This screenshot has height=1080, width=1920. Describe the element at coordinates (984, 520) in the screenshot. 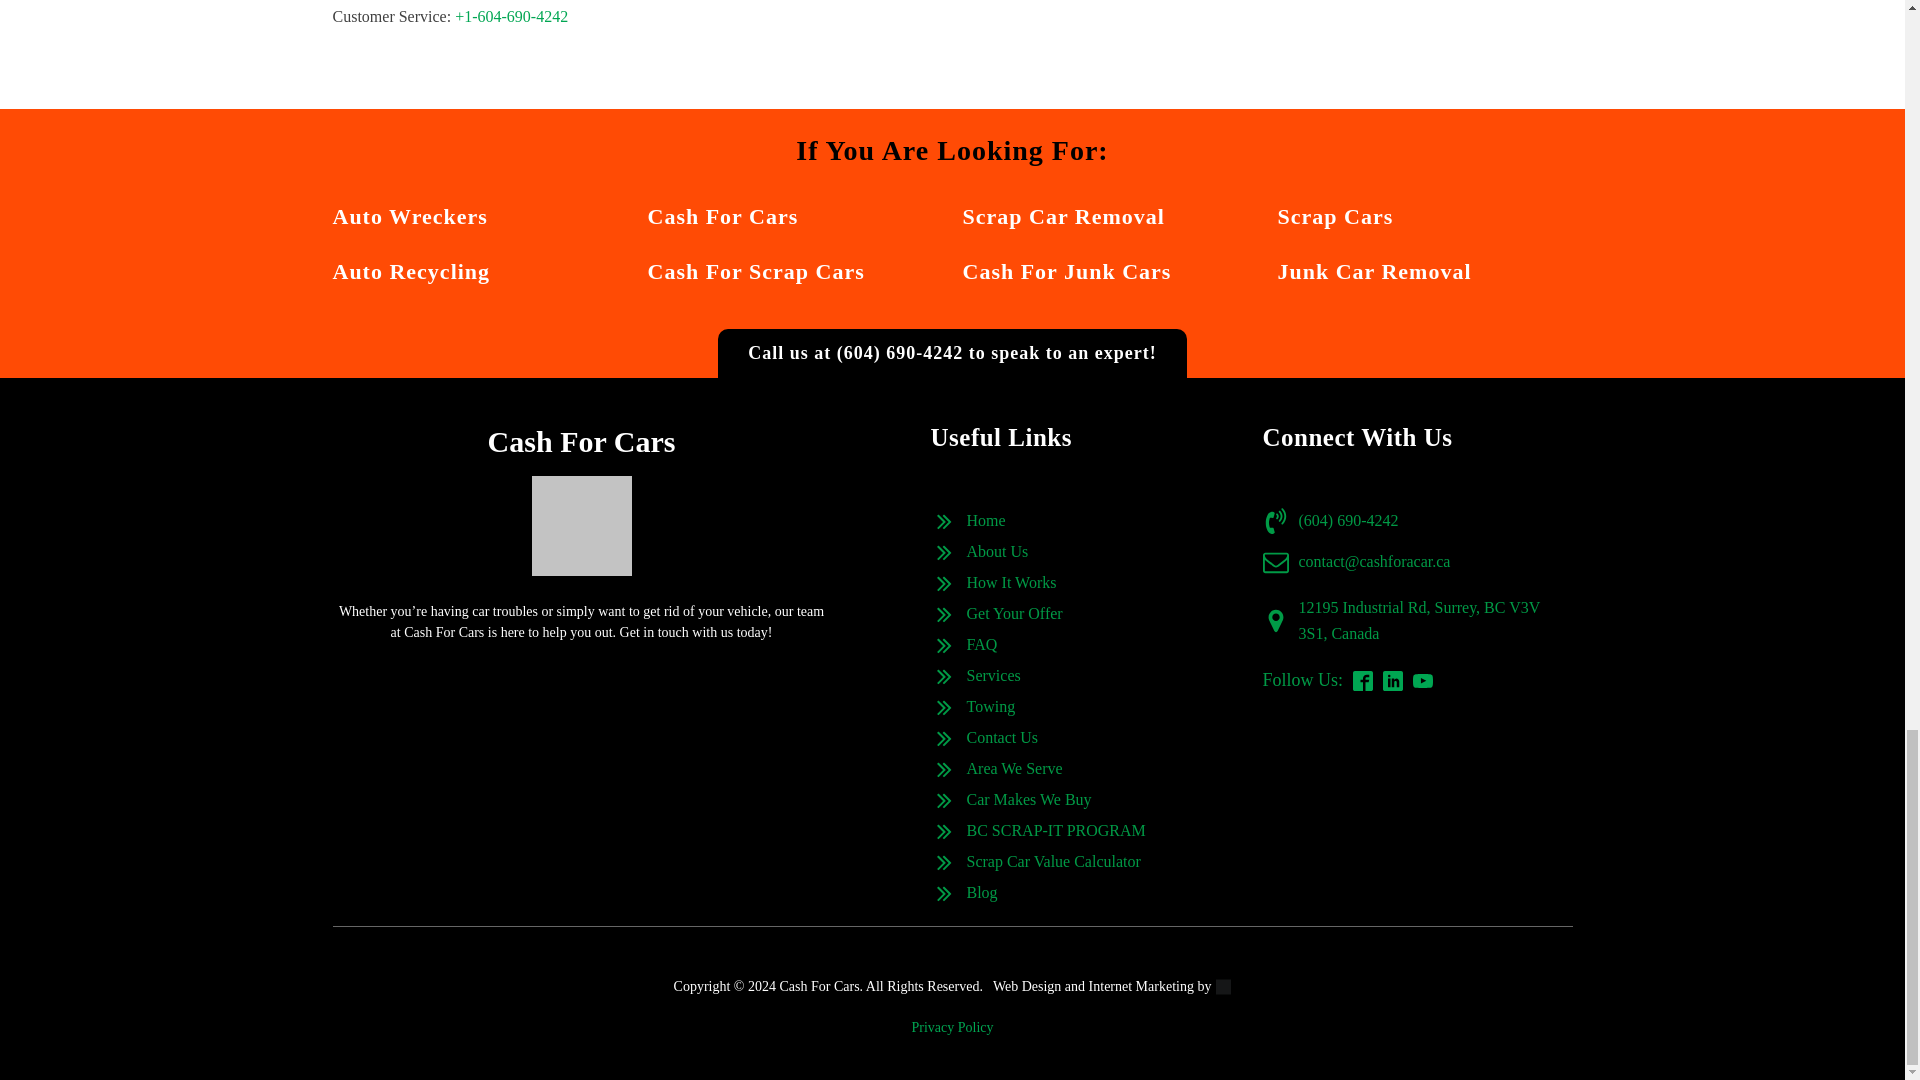

I see `Home` at that location.